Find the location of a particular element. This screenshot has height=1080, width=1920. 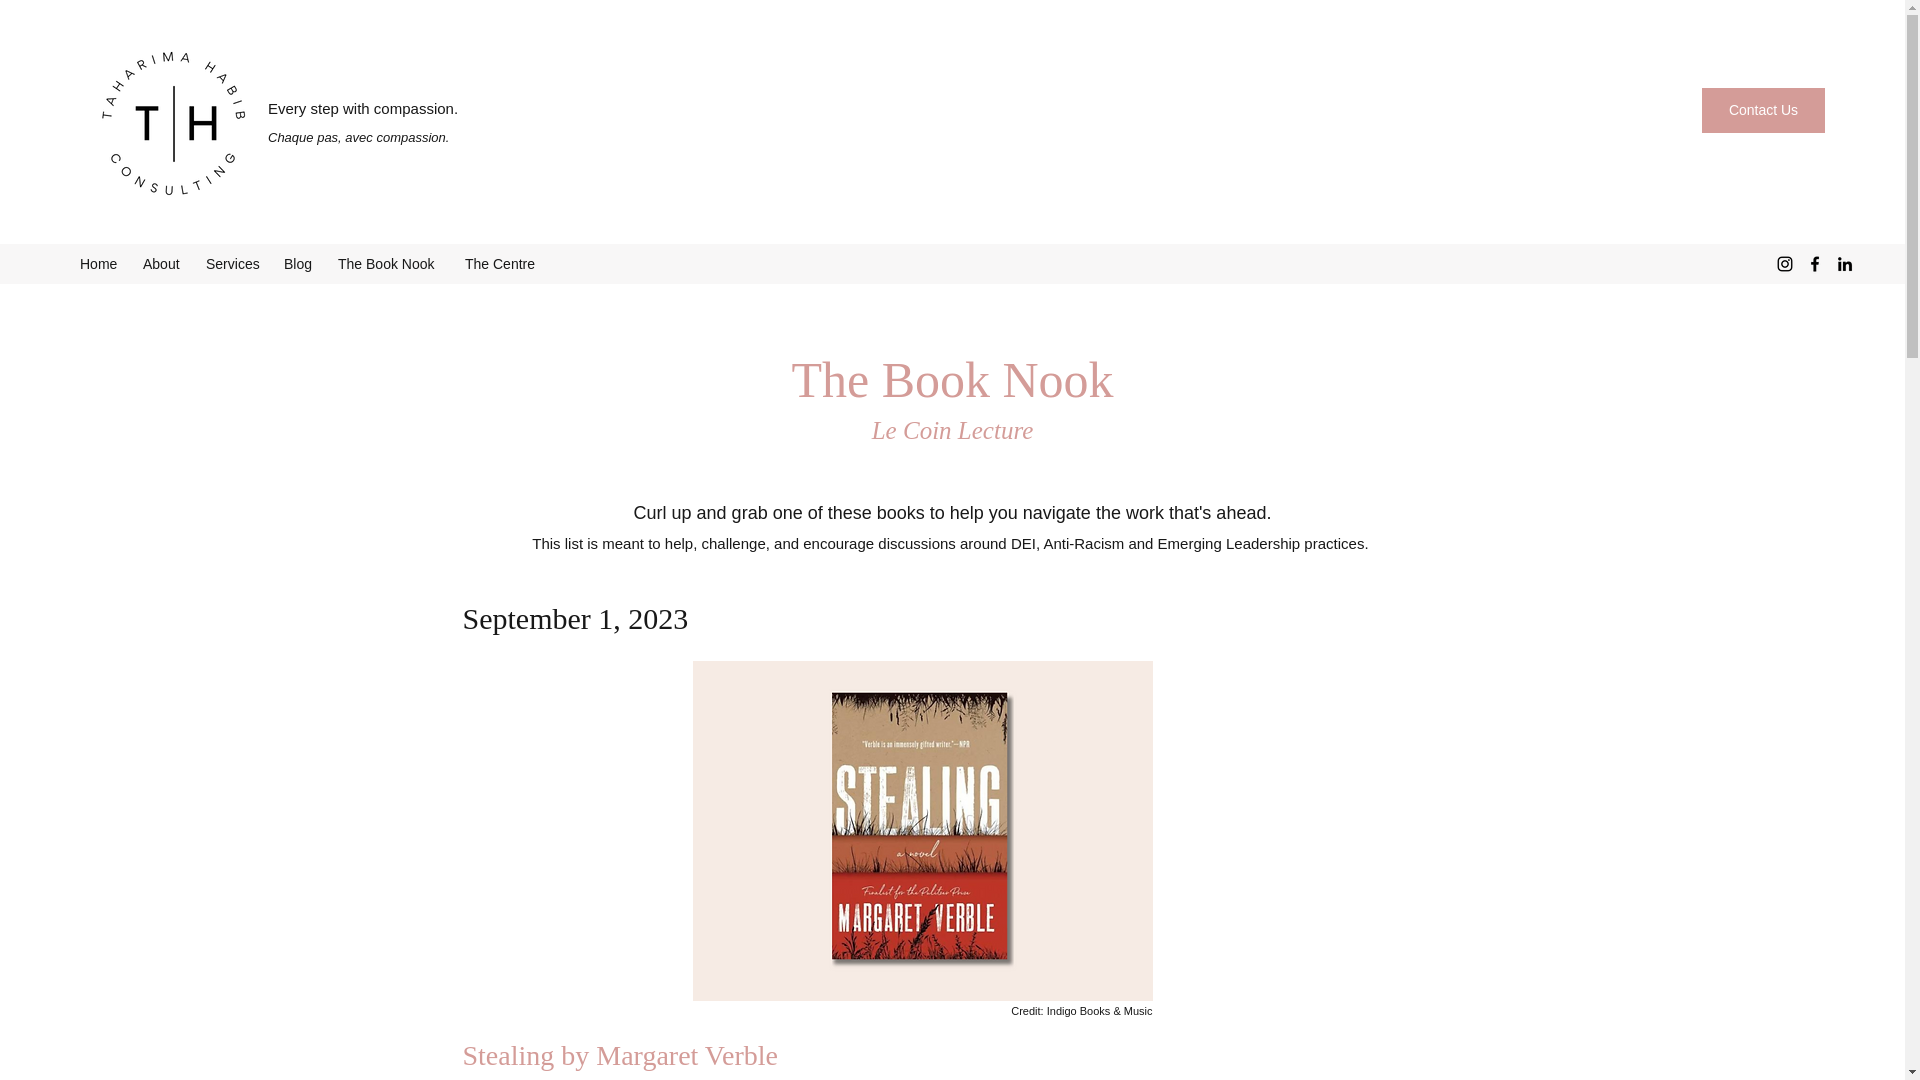

Services is located at coordinates (234, 264).